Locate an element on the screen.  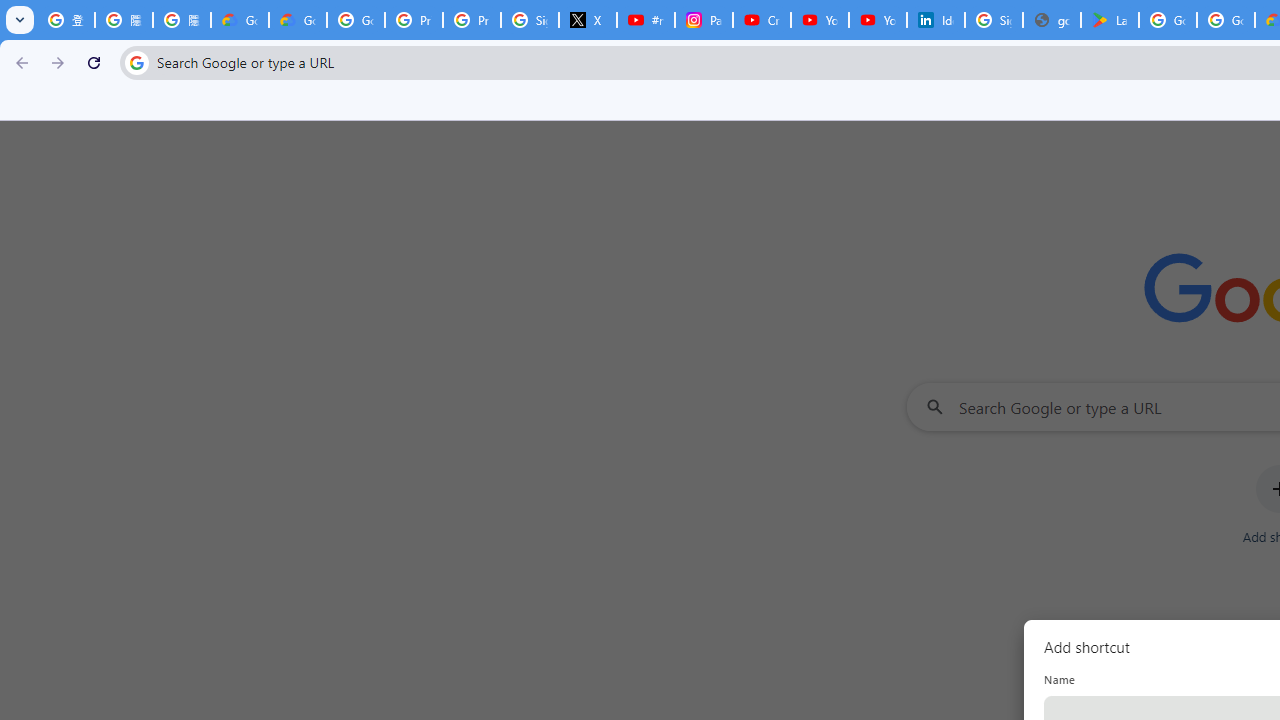
System is located at coordinates (10, 11).